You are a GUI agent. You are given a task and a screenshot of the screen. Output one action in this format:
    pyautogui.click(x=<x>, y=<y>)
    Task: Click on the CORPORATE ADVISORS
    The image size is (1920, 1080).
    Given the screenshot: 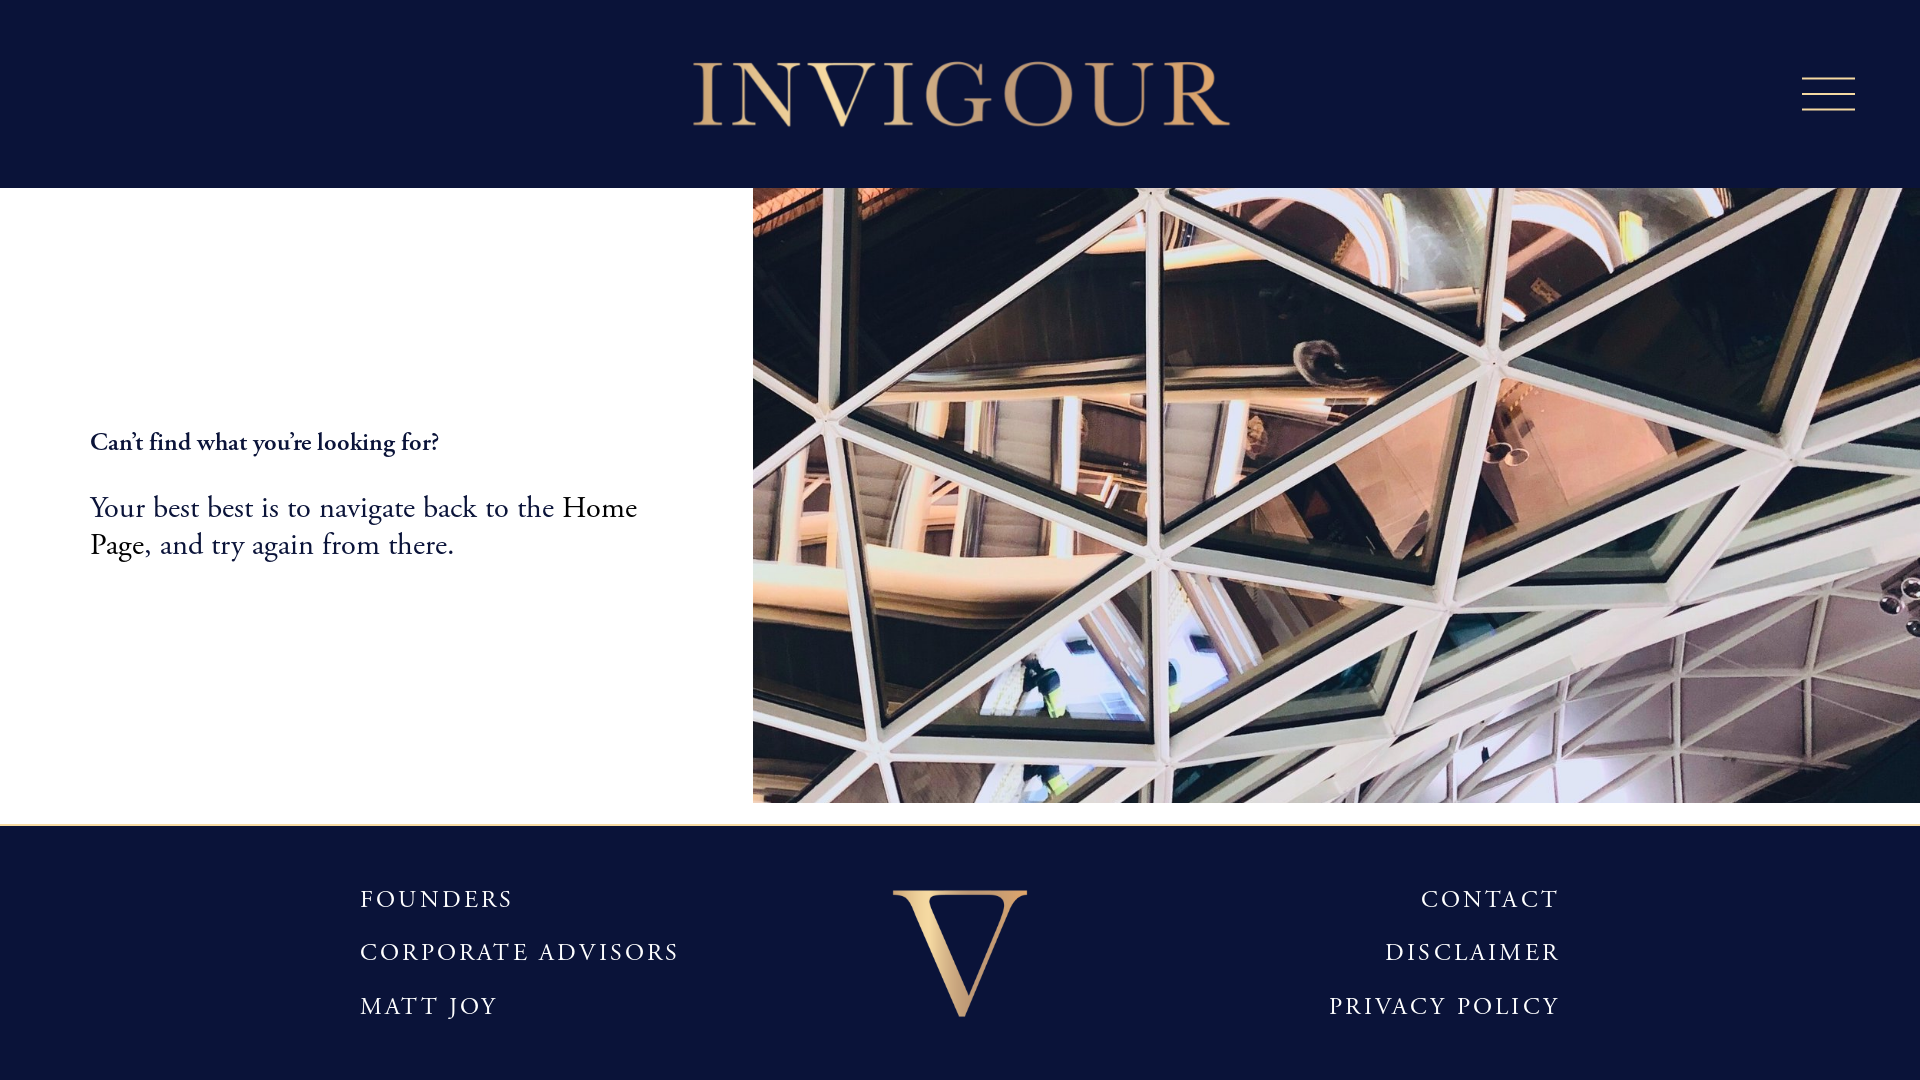 What is the action you would take?
    pyautogui.click(x=520, y=953)
    